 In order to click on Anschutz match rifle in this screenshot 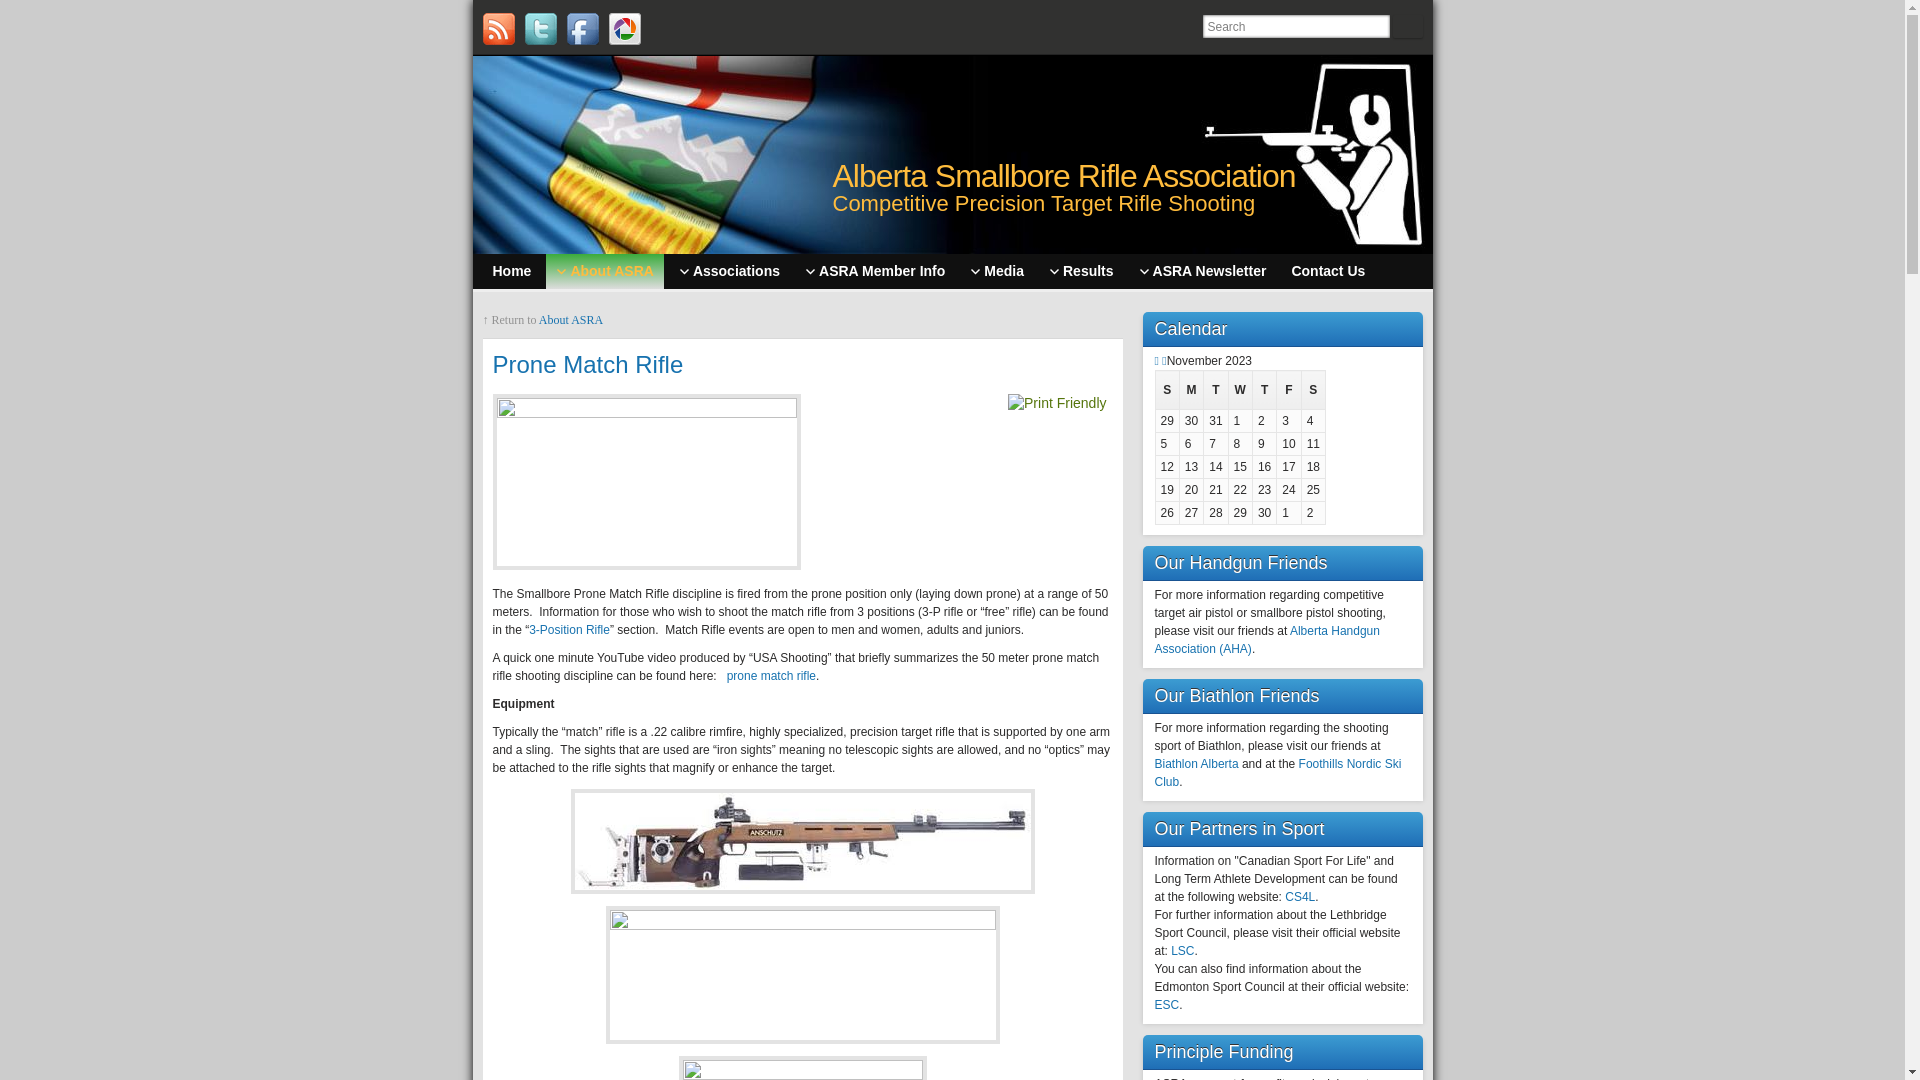, I will do `click(802, 841)`.